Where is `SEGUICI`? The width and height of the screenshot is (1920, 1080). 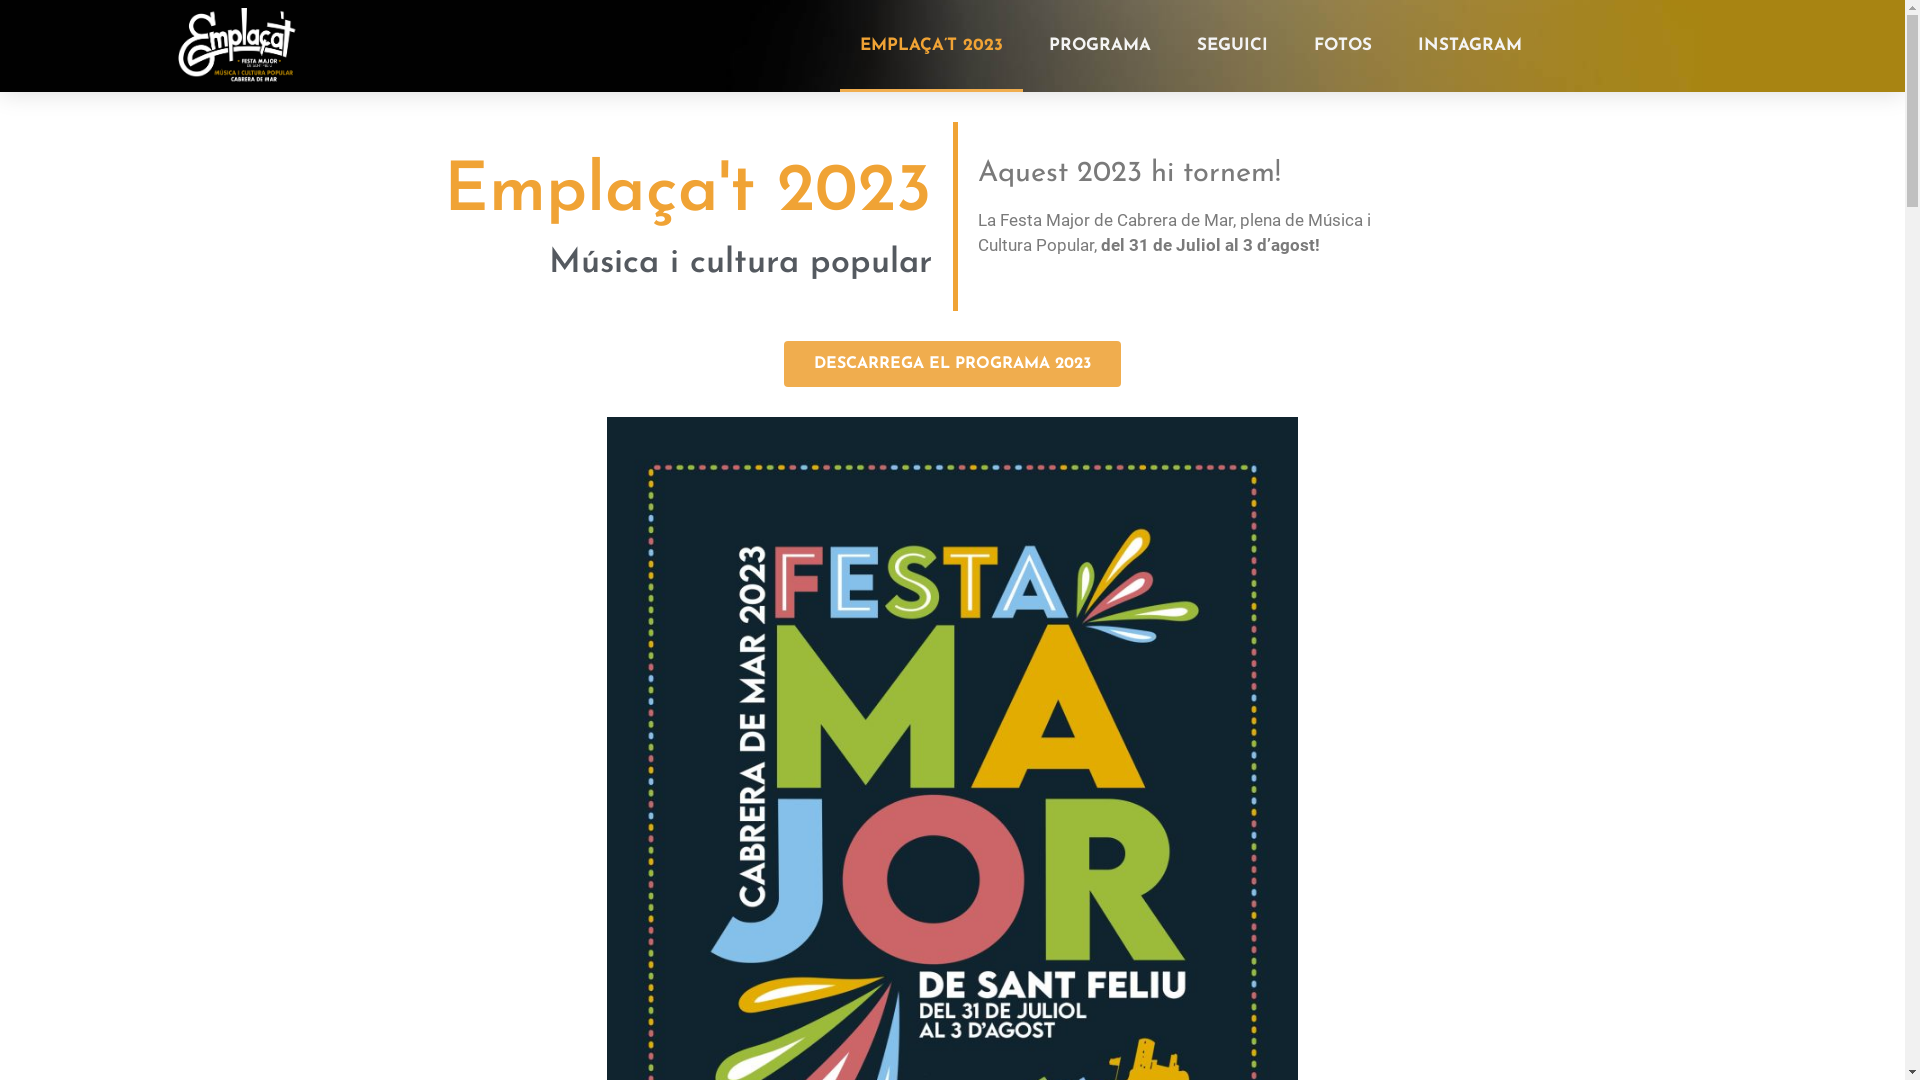 SEGUICI is located at coordinates (1232, 46).